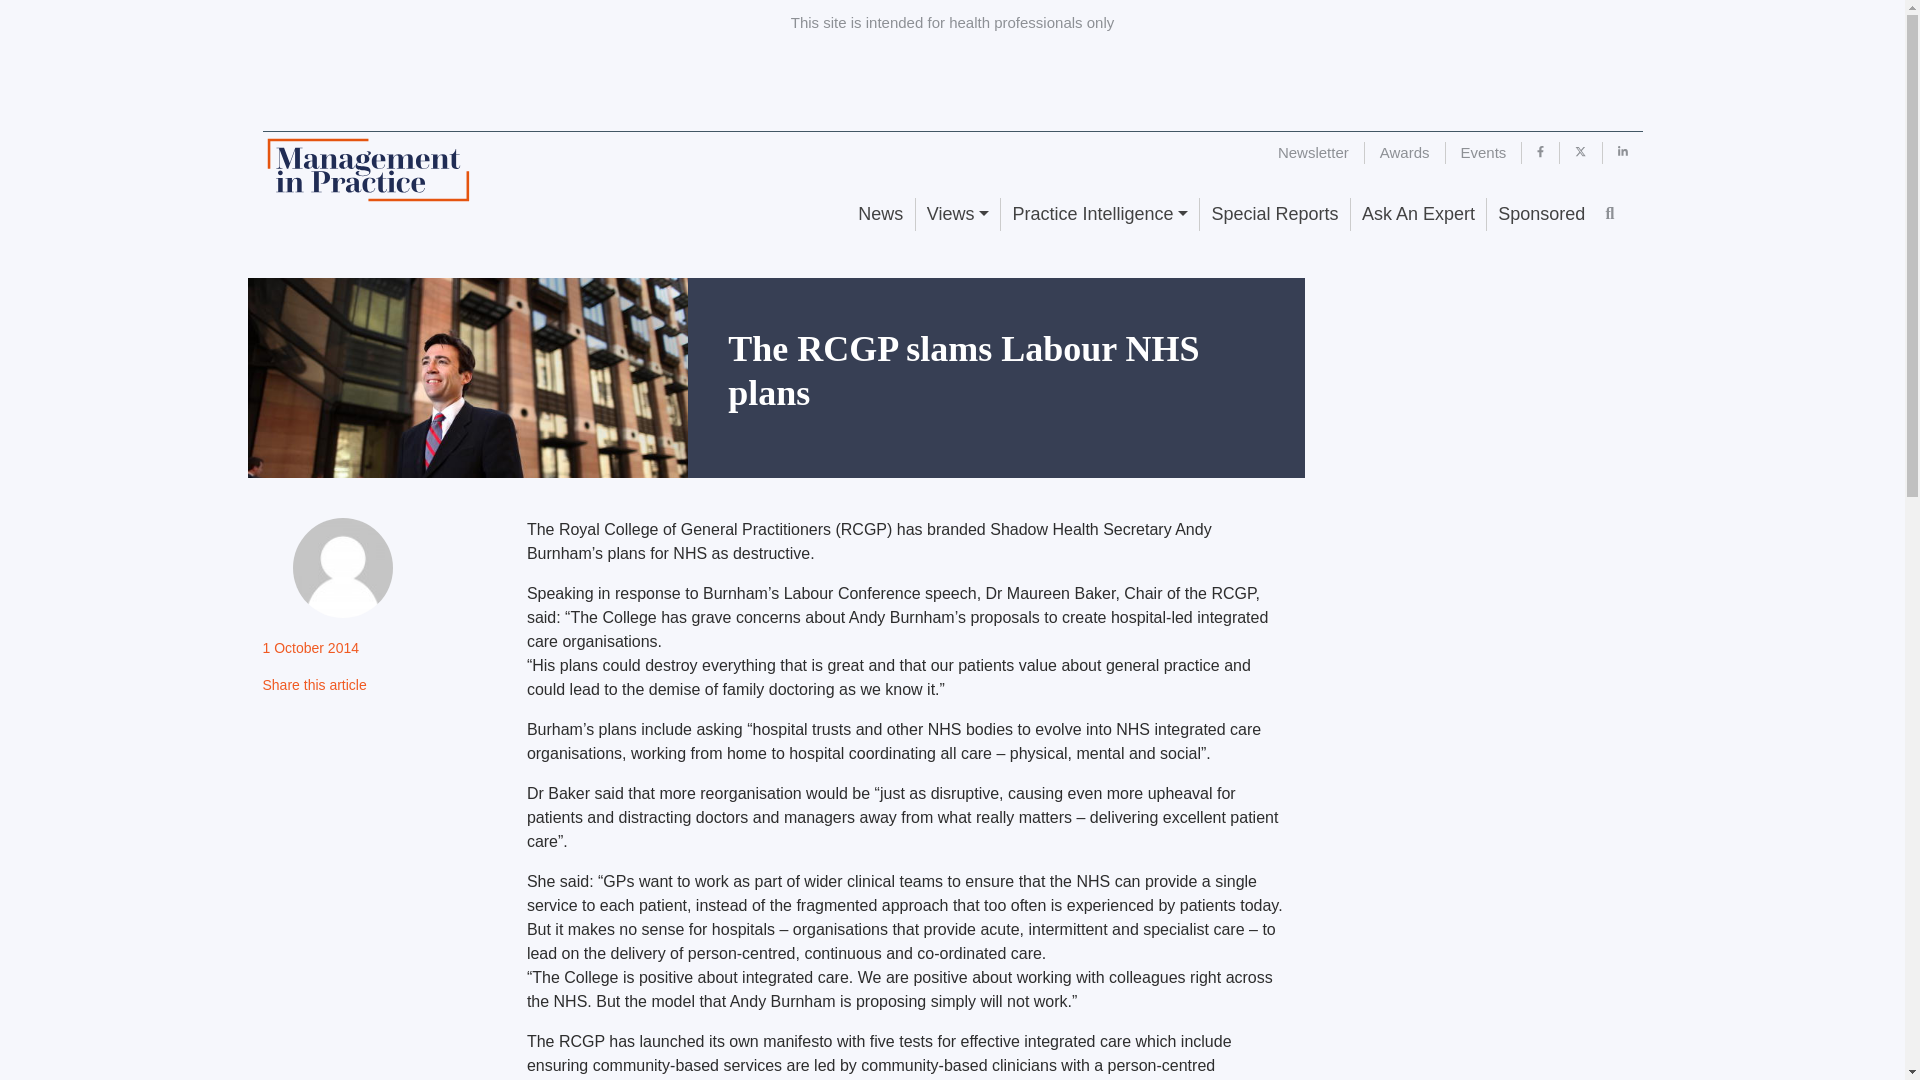 Image resolution: width=1920 pixels, height=1080 pixels. I want to click on Sponsored, so click(1540, 214).